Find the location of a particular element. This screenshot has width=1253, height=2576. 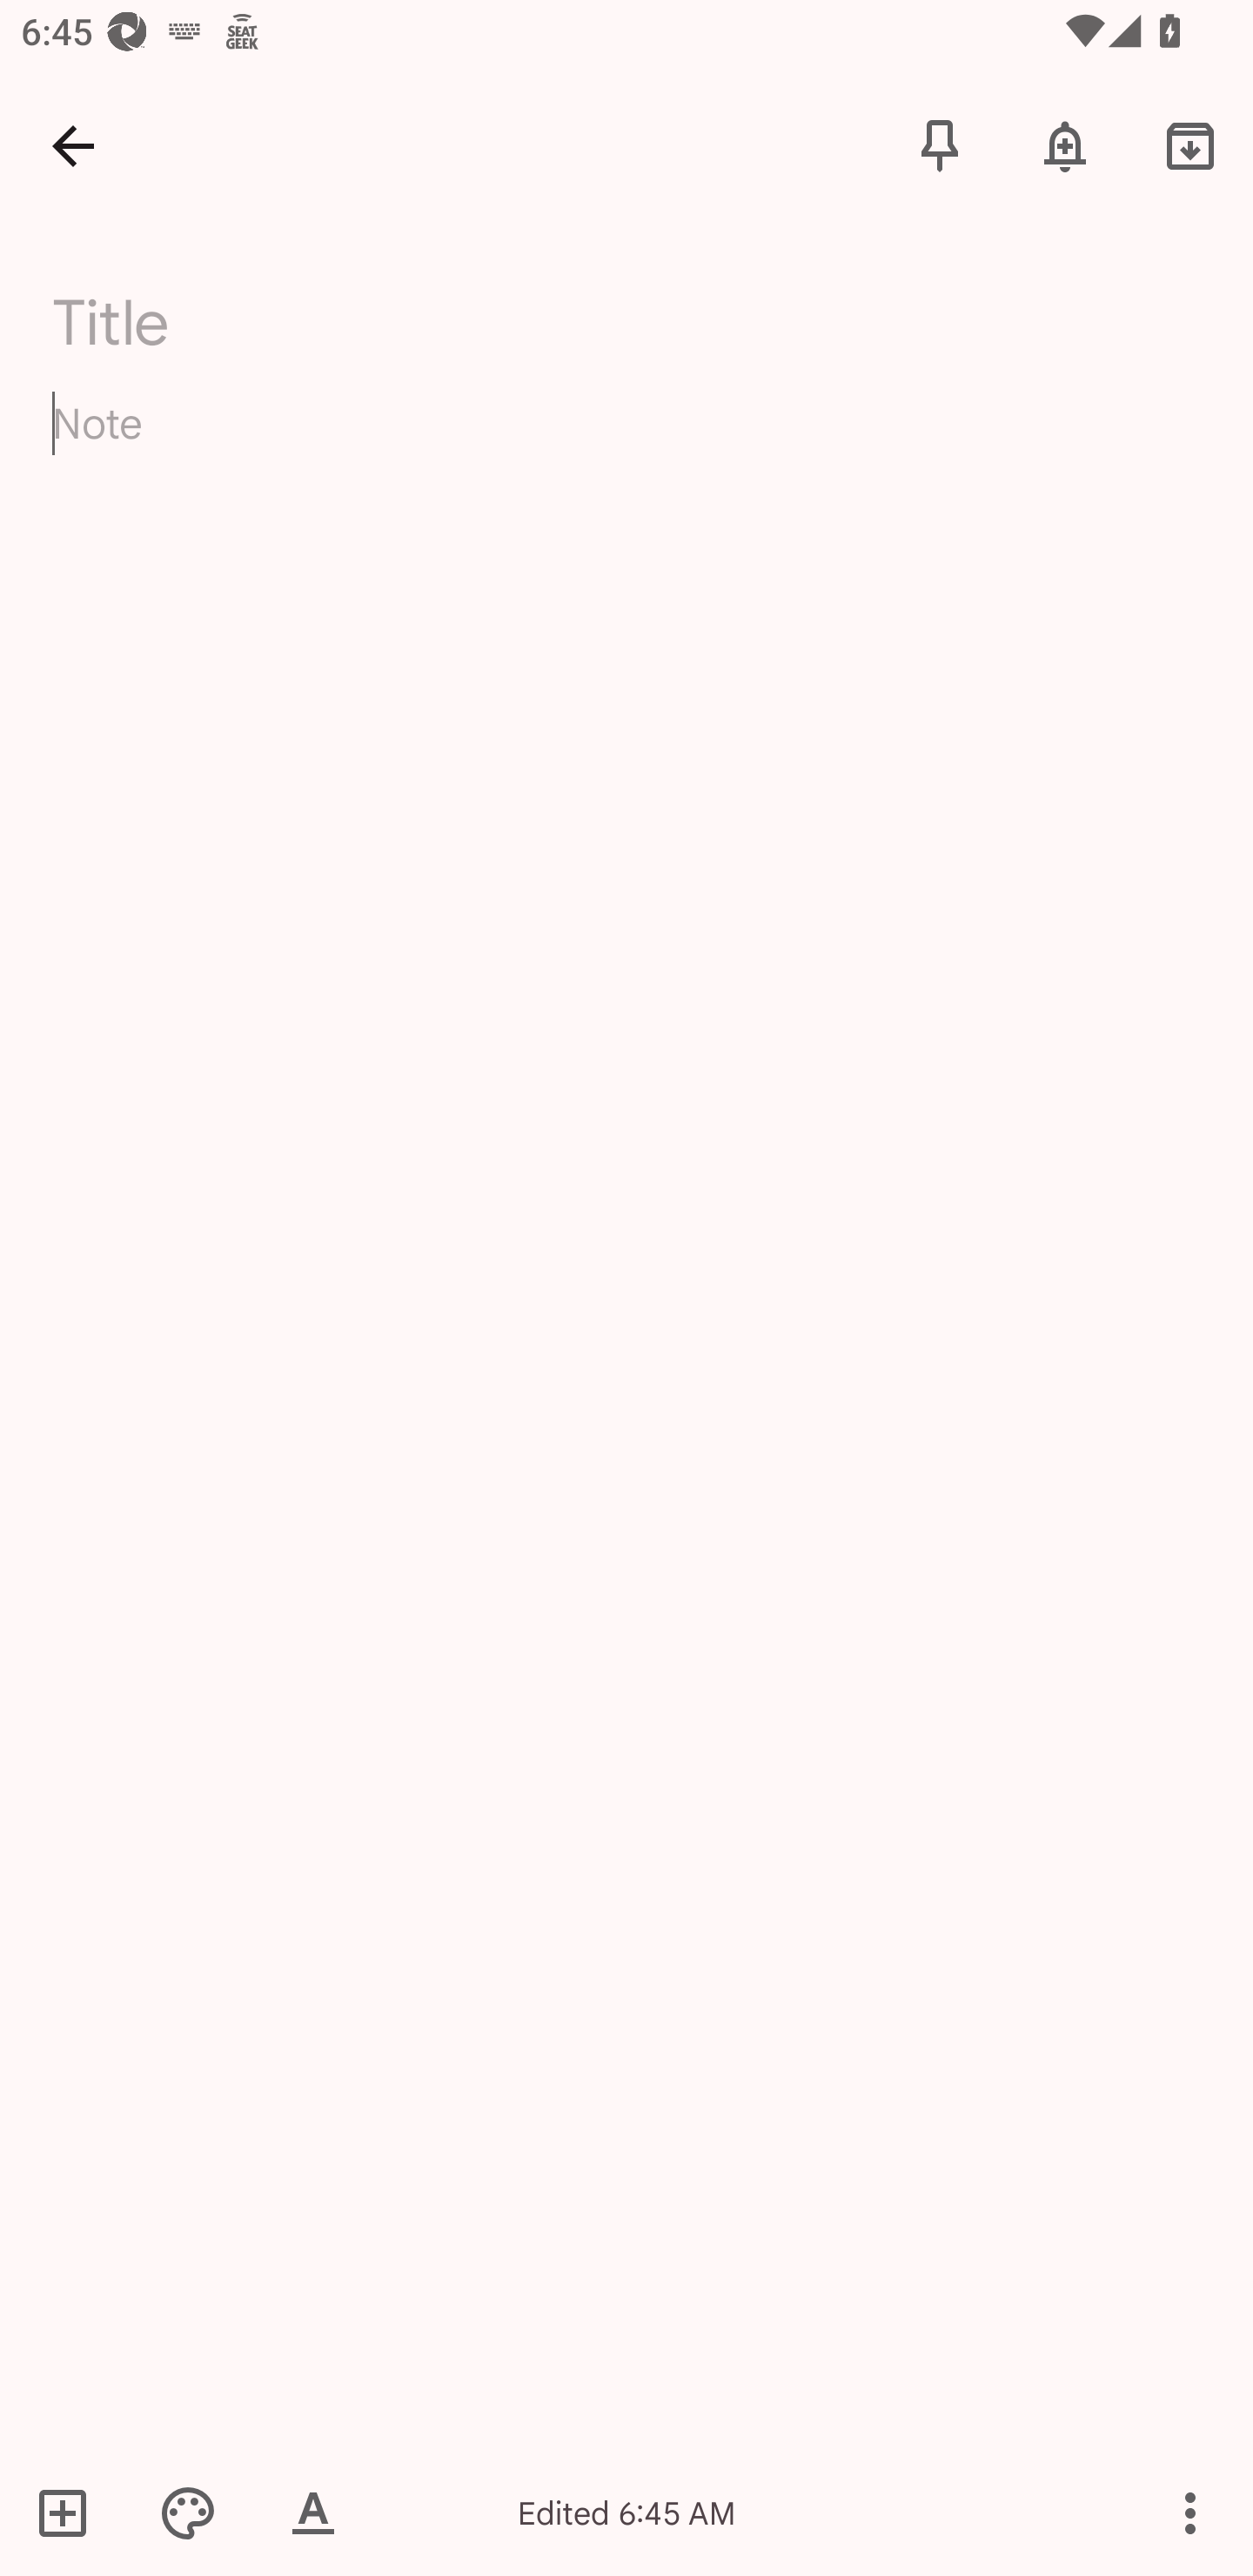

New list is located at coordinates (72, 2512).